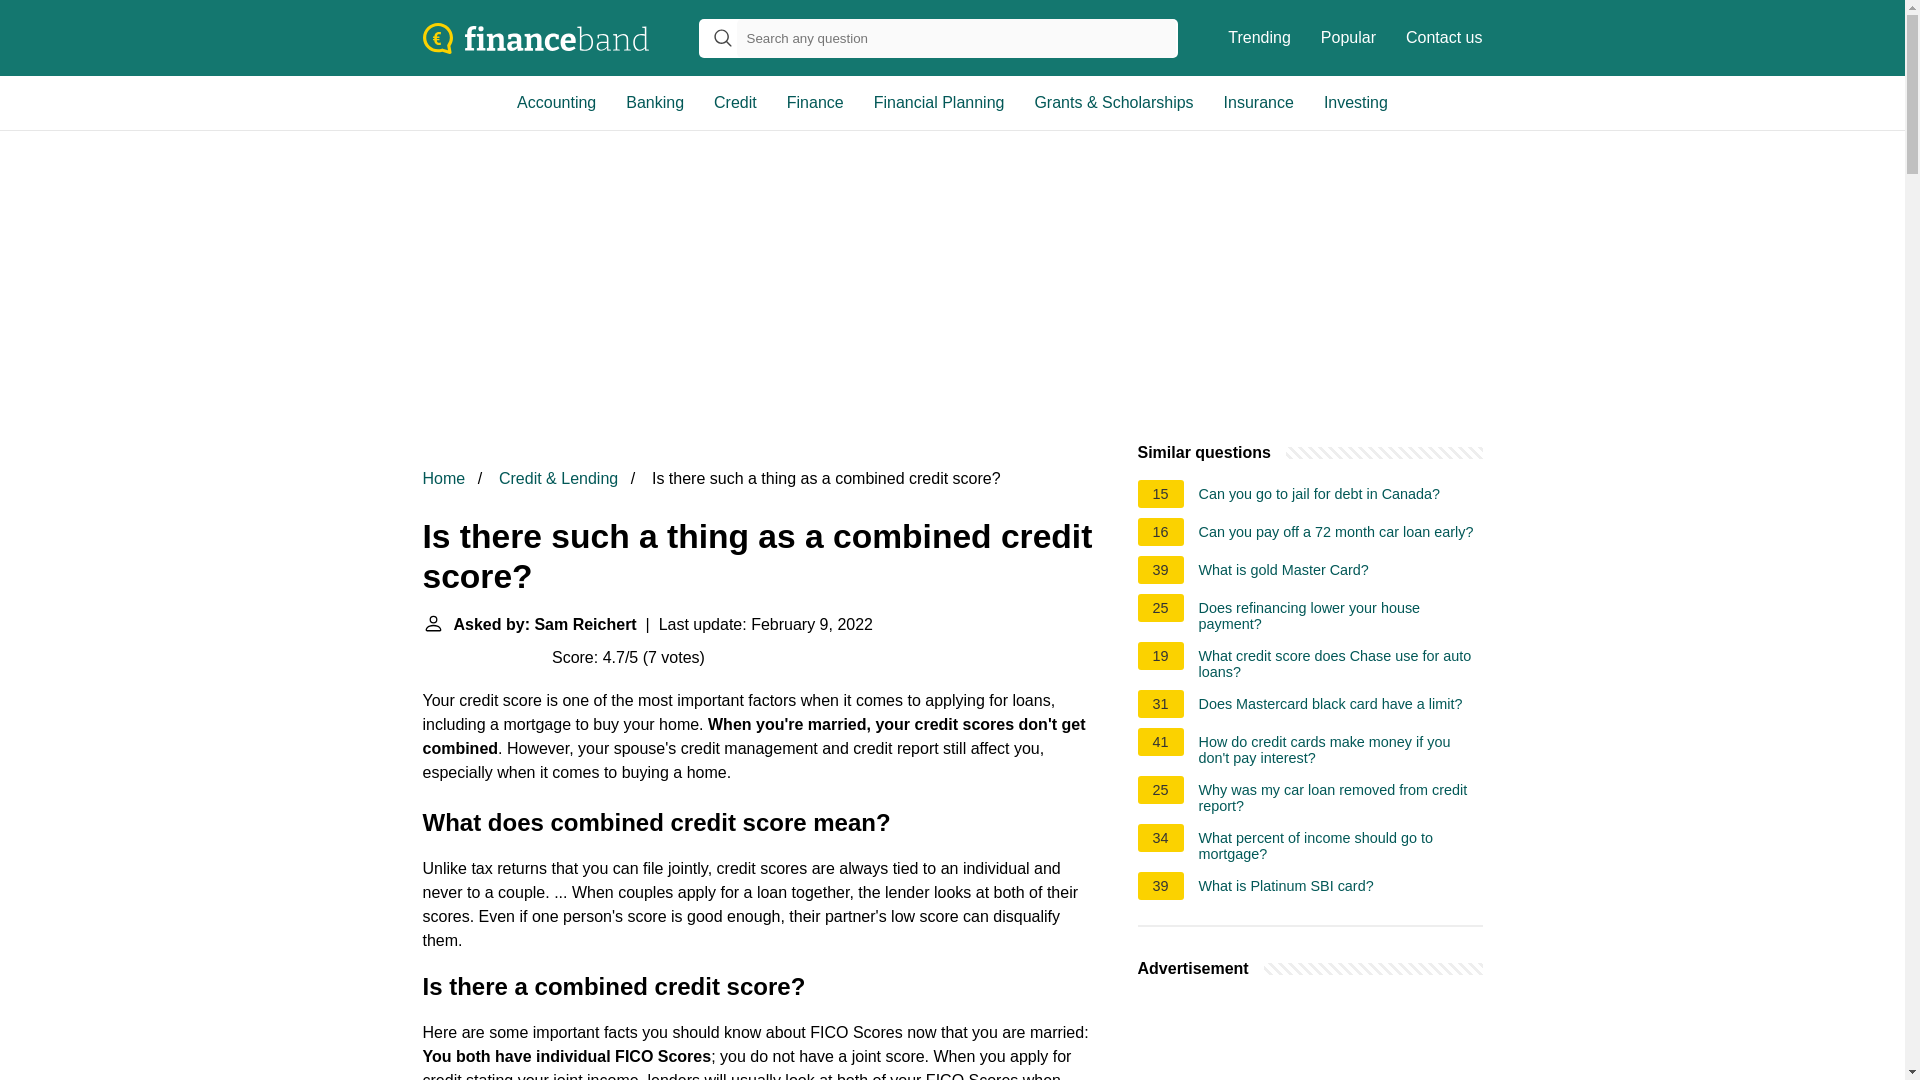  Describe the element at coordinates (443, 478) in the screenshot. I see `Home` at that location.